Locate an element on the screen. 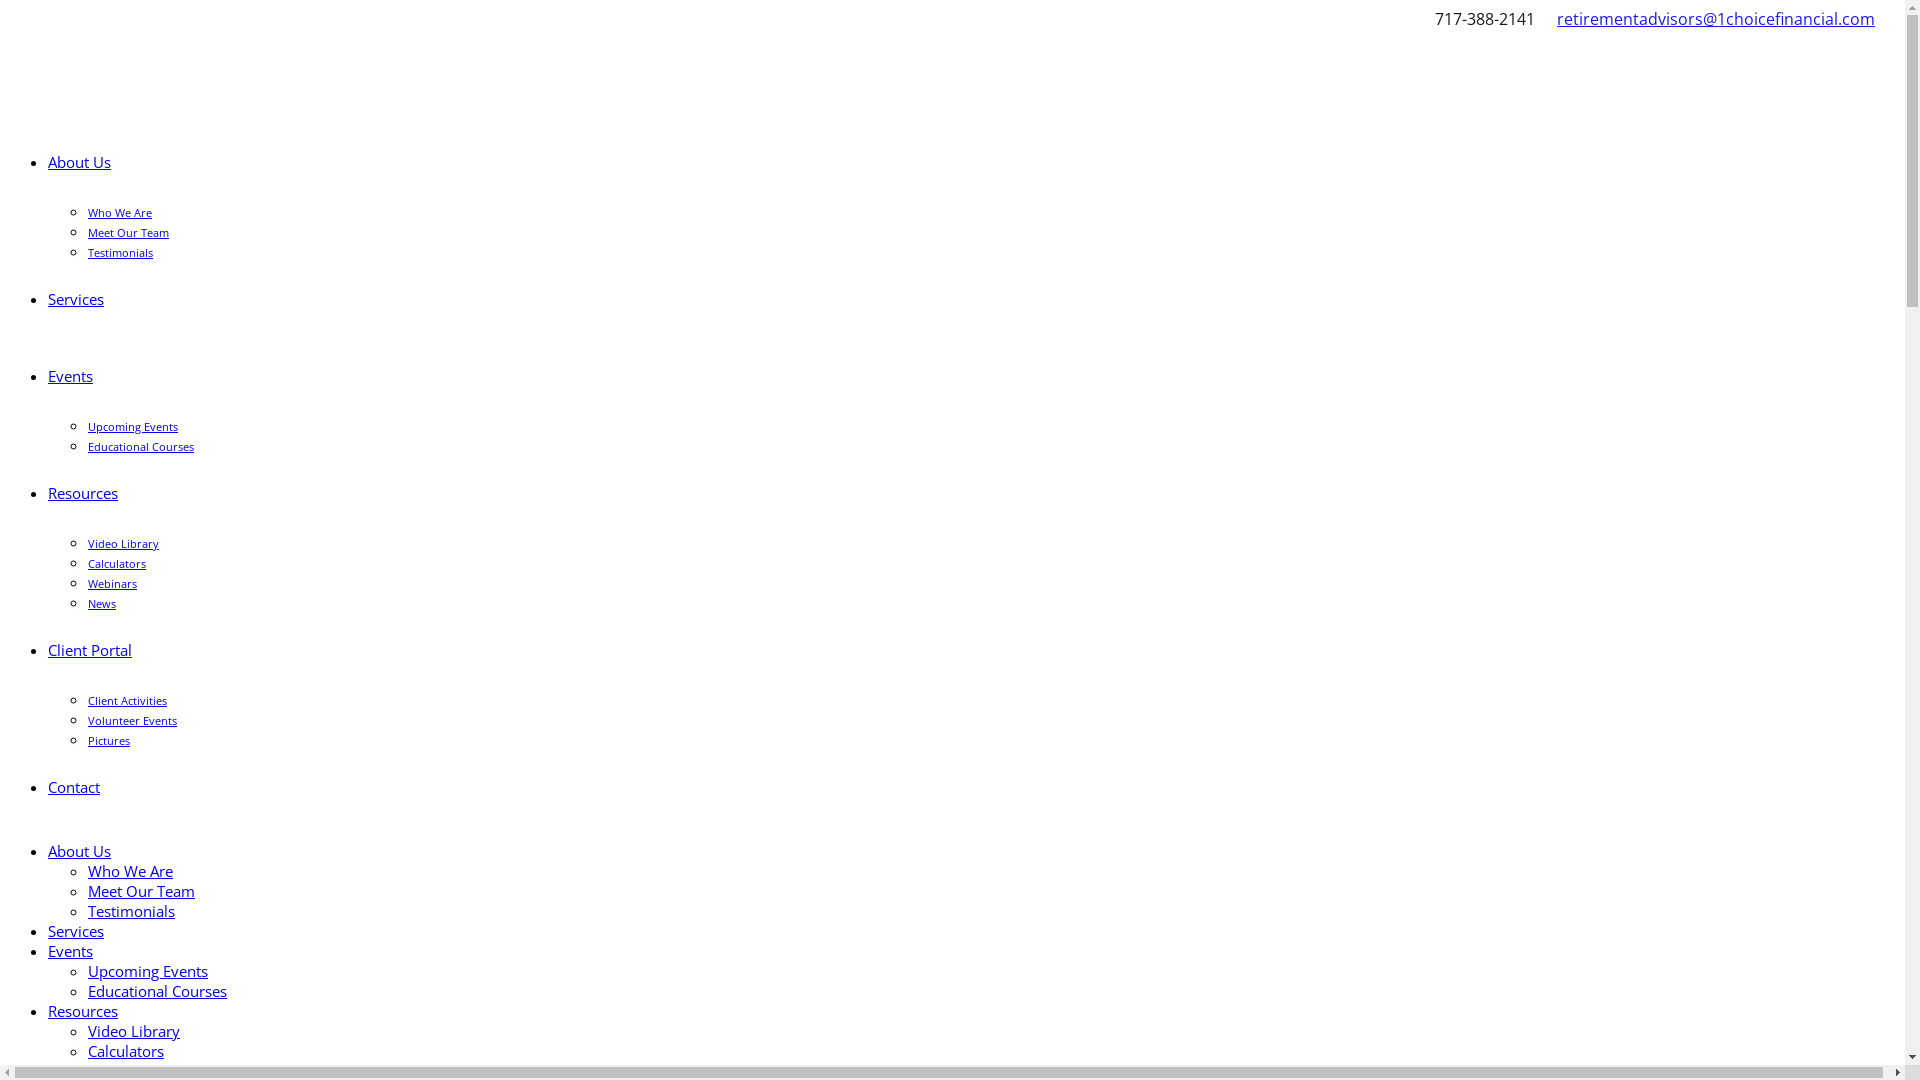 The image size is (1920, 1080). Meet Our Team is located at coordinates (128, 232).